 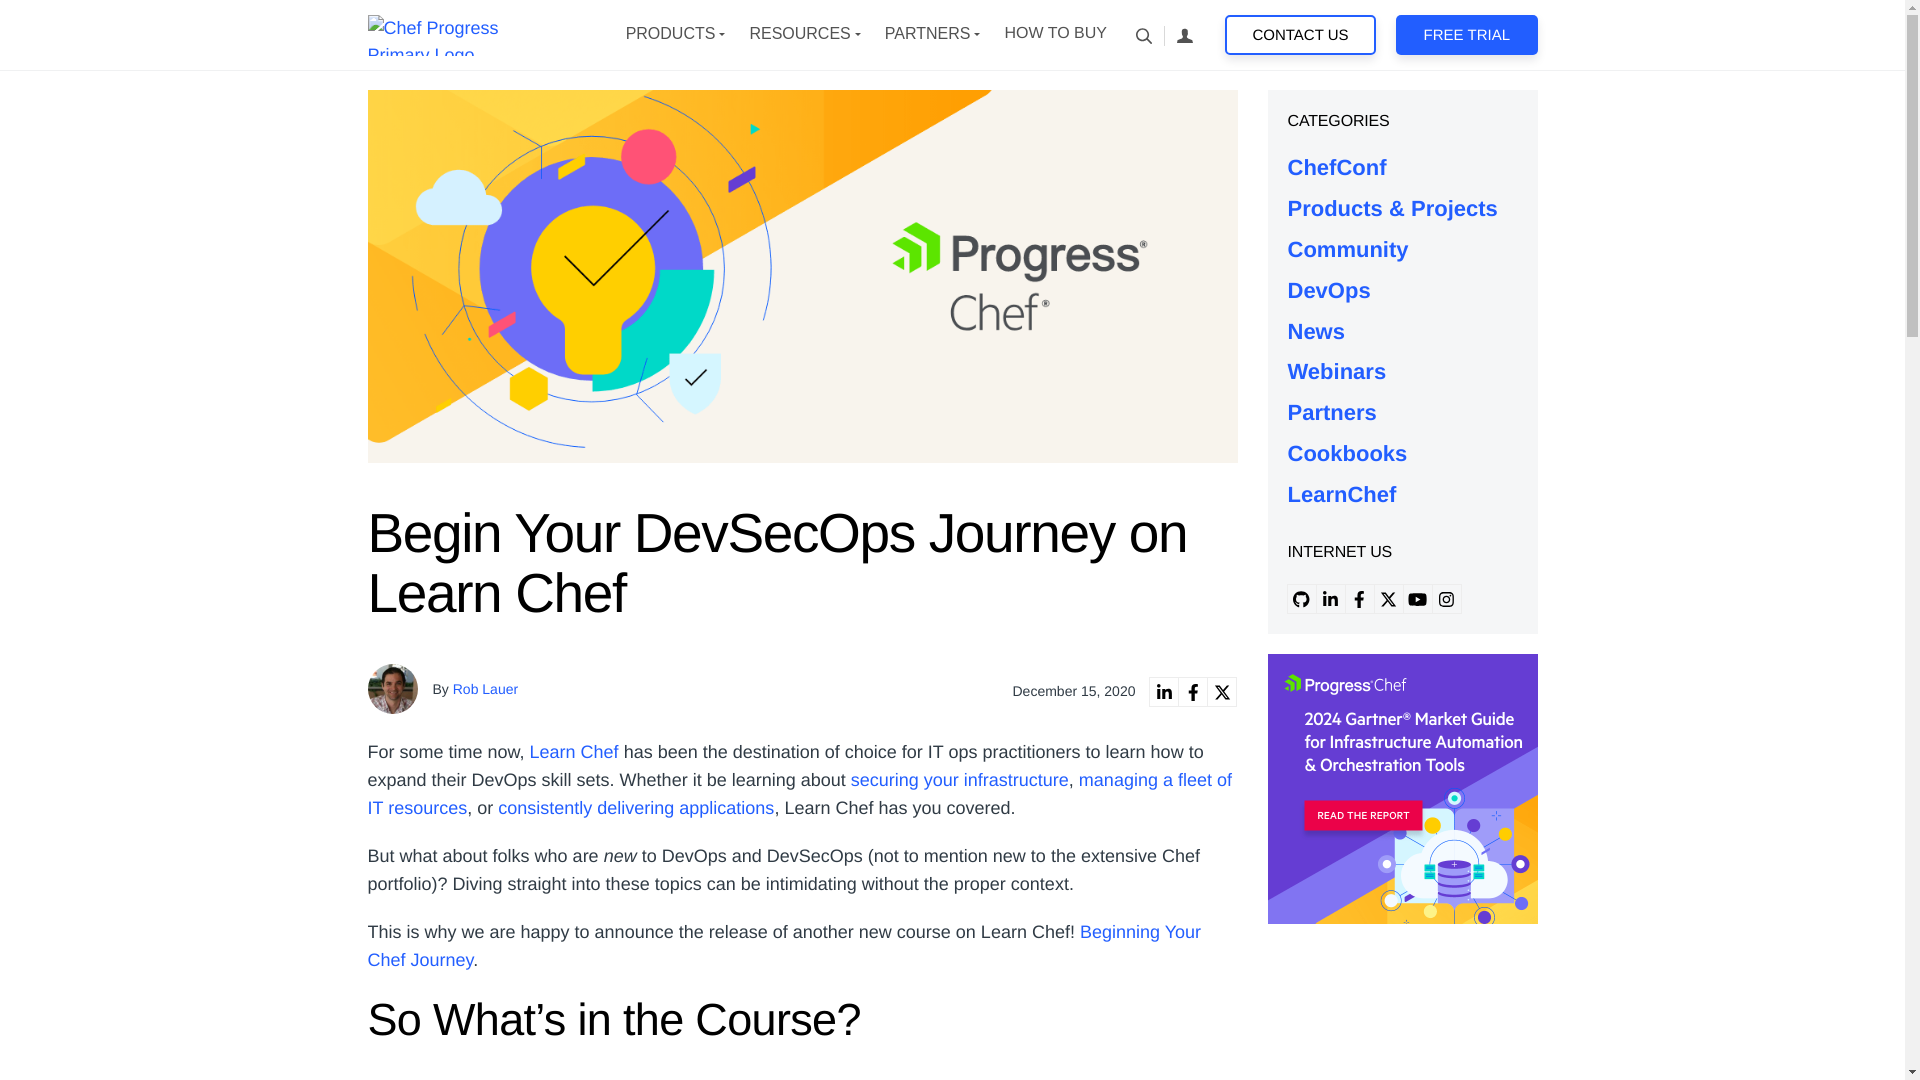 What do you see at coordinates (393, 688) in the screenshot?
I see `Rob Lauer` at bounding box center [393, 688].